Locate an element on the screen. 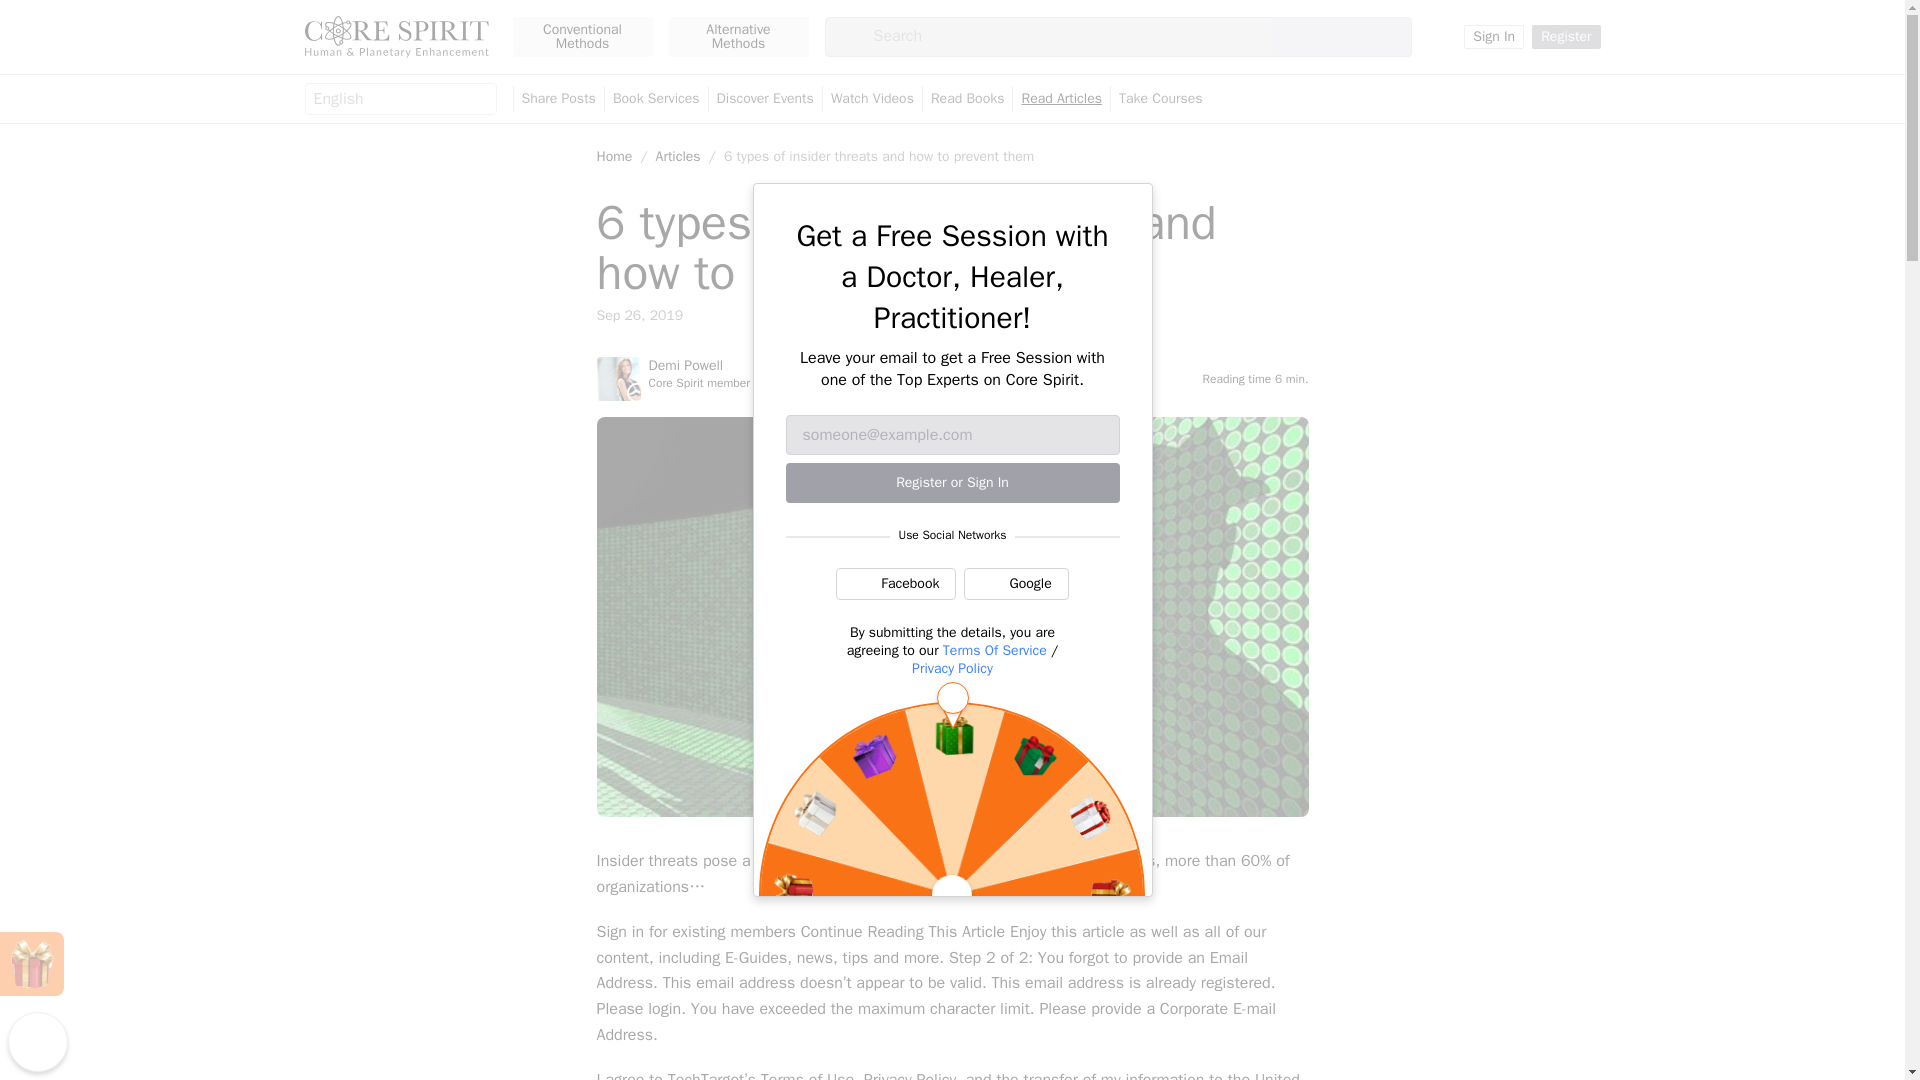  Back to top is located at coordinates (37, 1042).